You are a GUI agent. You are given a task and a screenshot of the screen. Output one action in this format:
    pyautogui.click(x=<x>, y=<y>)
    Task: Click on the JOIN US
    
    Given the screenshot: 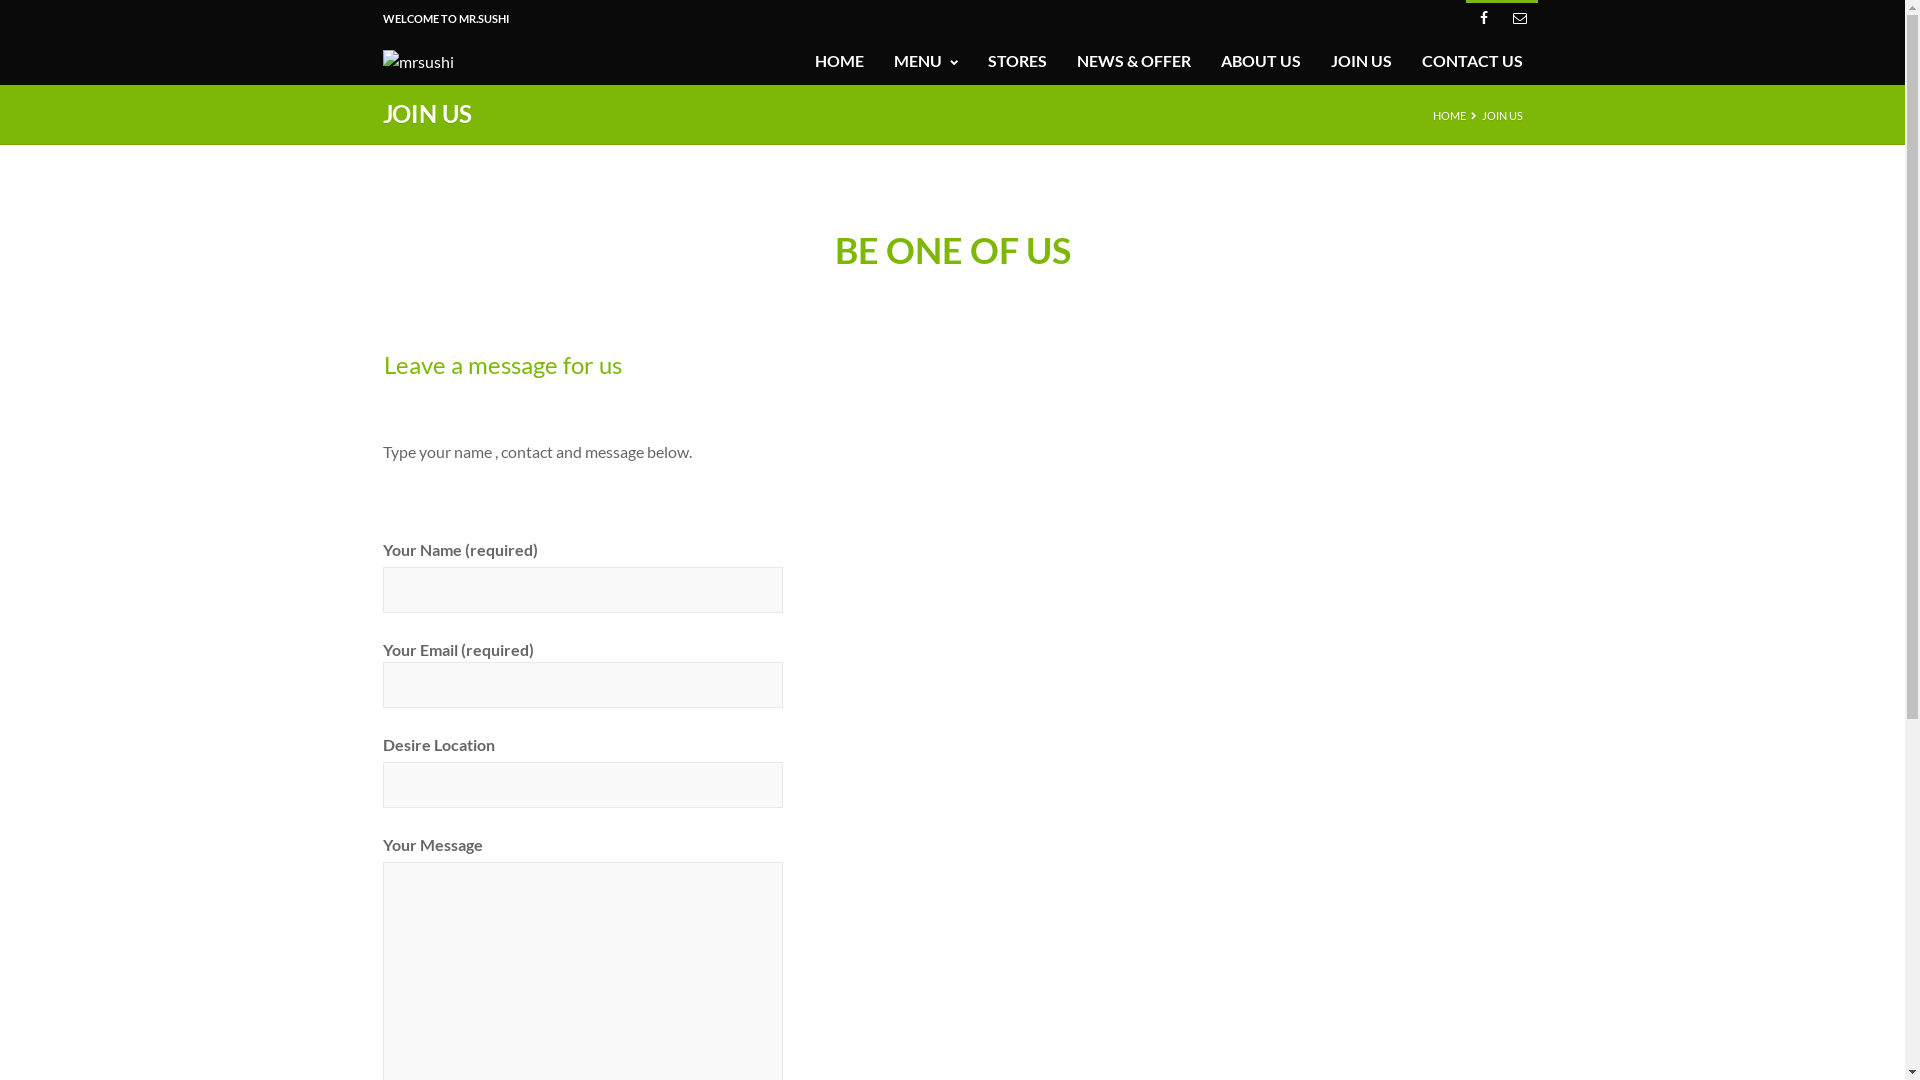 What is the action you would take?
    pyautogui.click(x=1360, y=60)
    